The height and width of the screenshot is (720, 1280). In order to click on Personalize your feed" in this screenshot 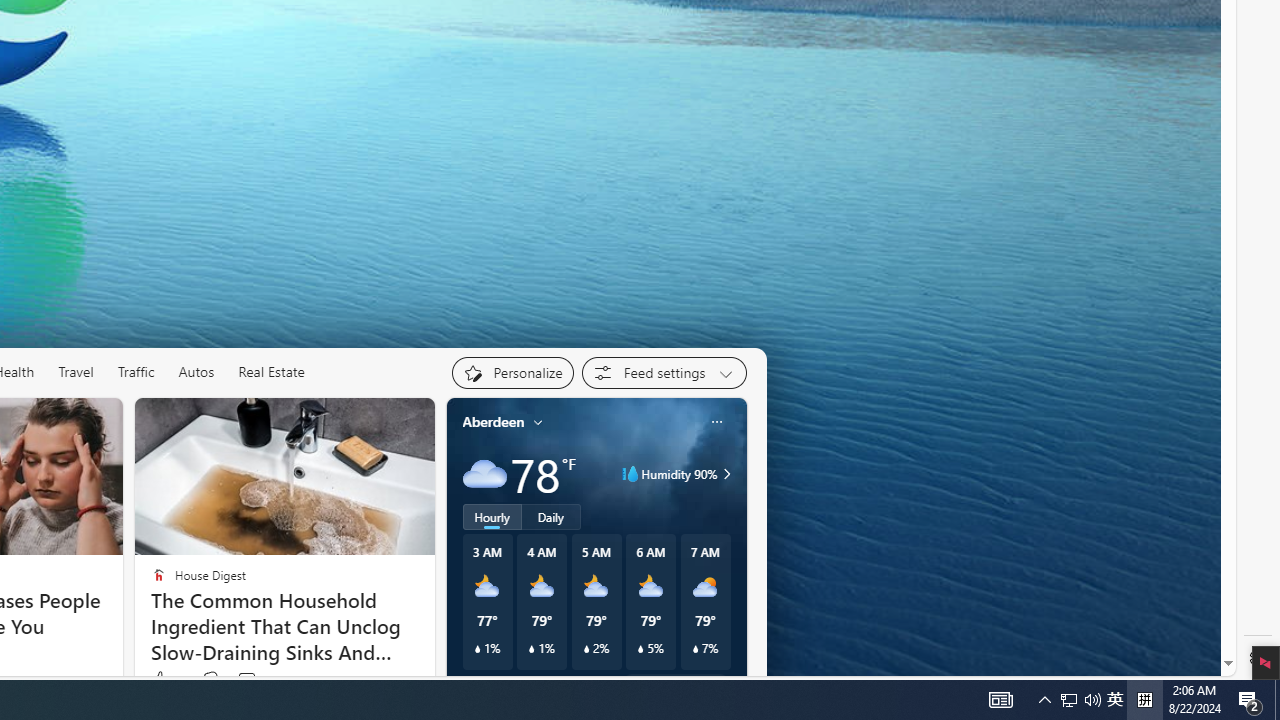, I will do `click(512, 372)`.